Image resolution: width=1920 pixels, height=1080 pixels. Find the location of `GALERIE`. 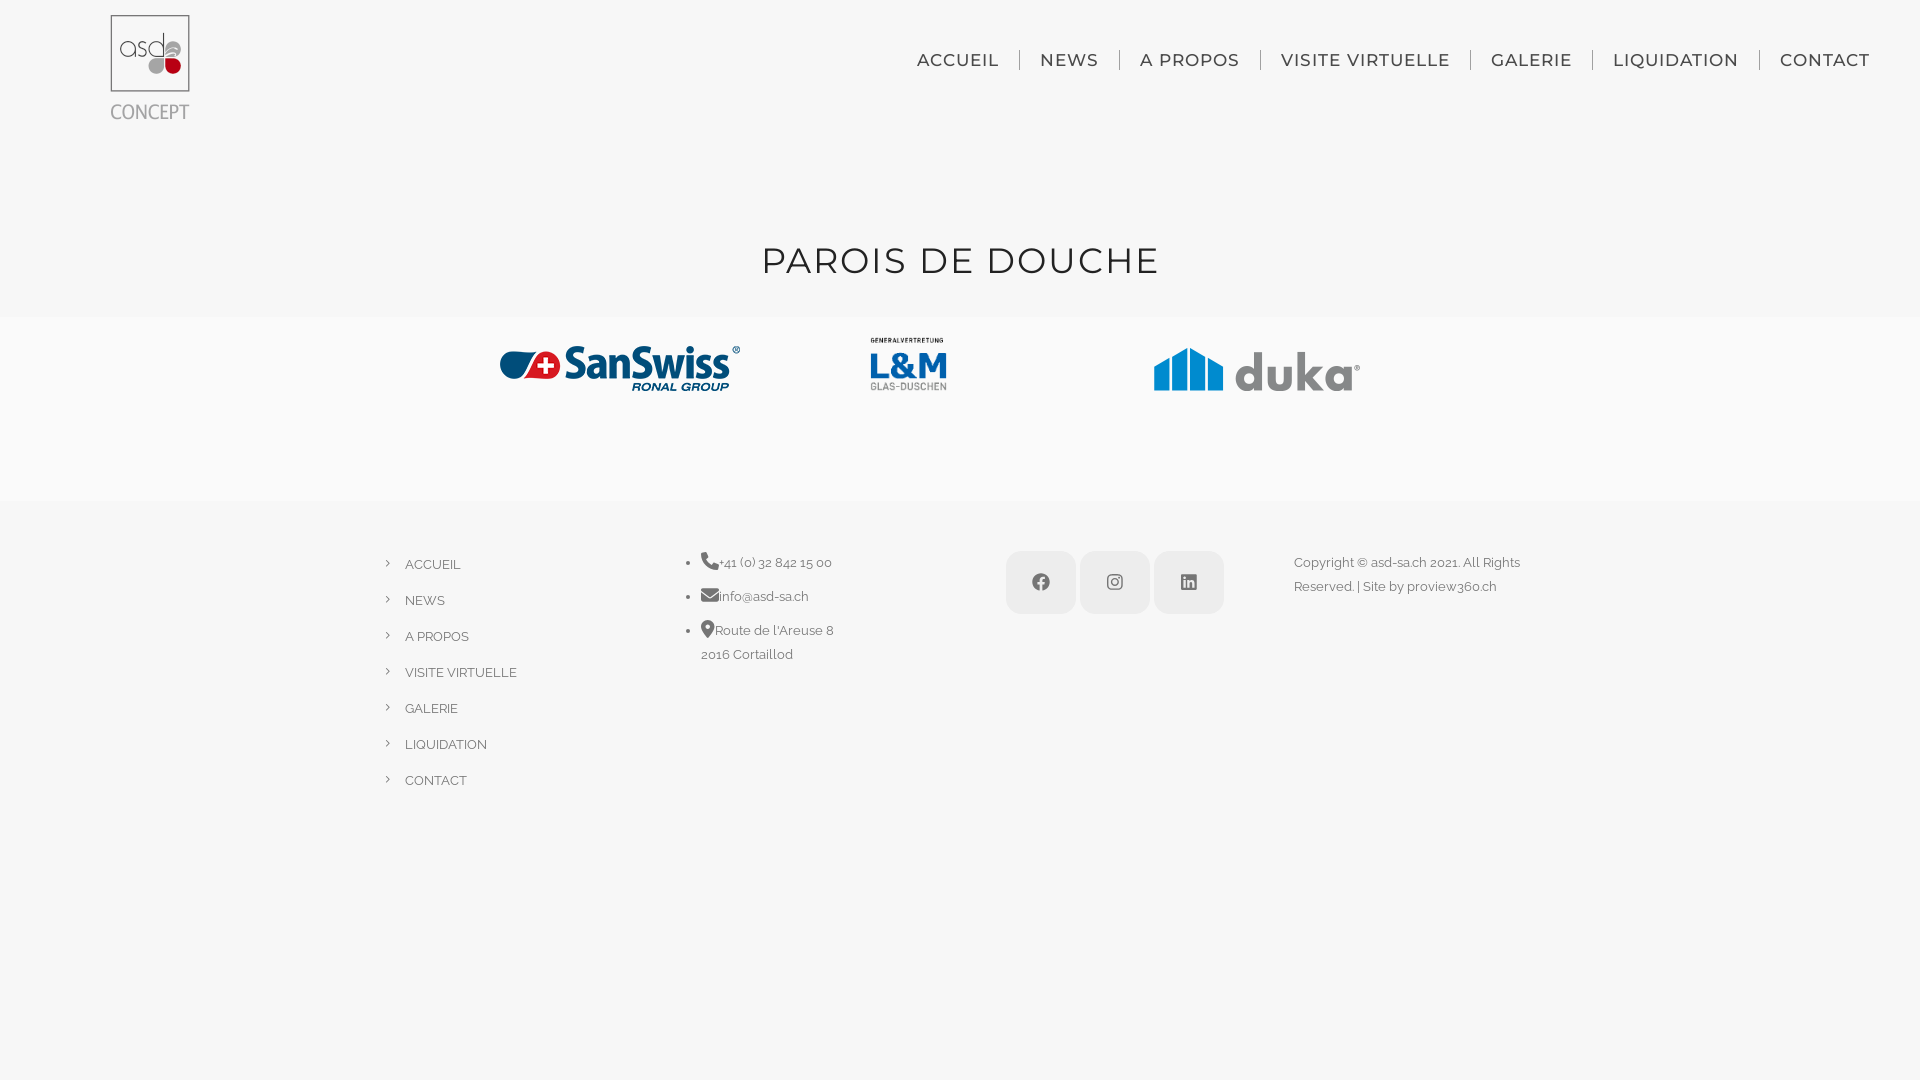

GALERIE is located at coordinates (432, 708).